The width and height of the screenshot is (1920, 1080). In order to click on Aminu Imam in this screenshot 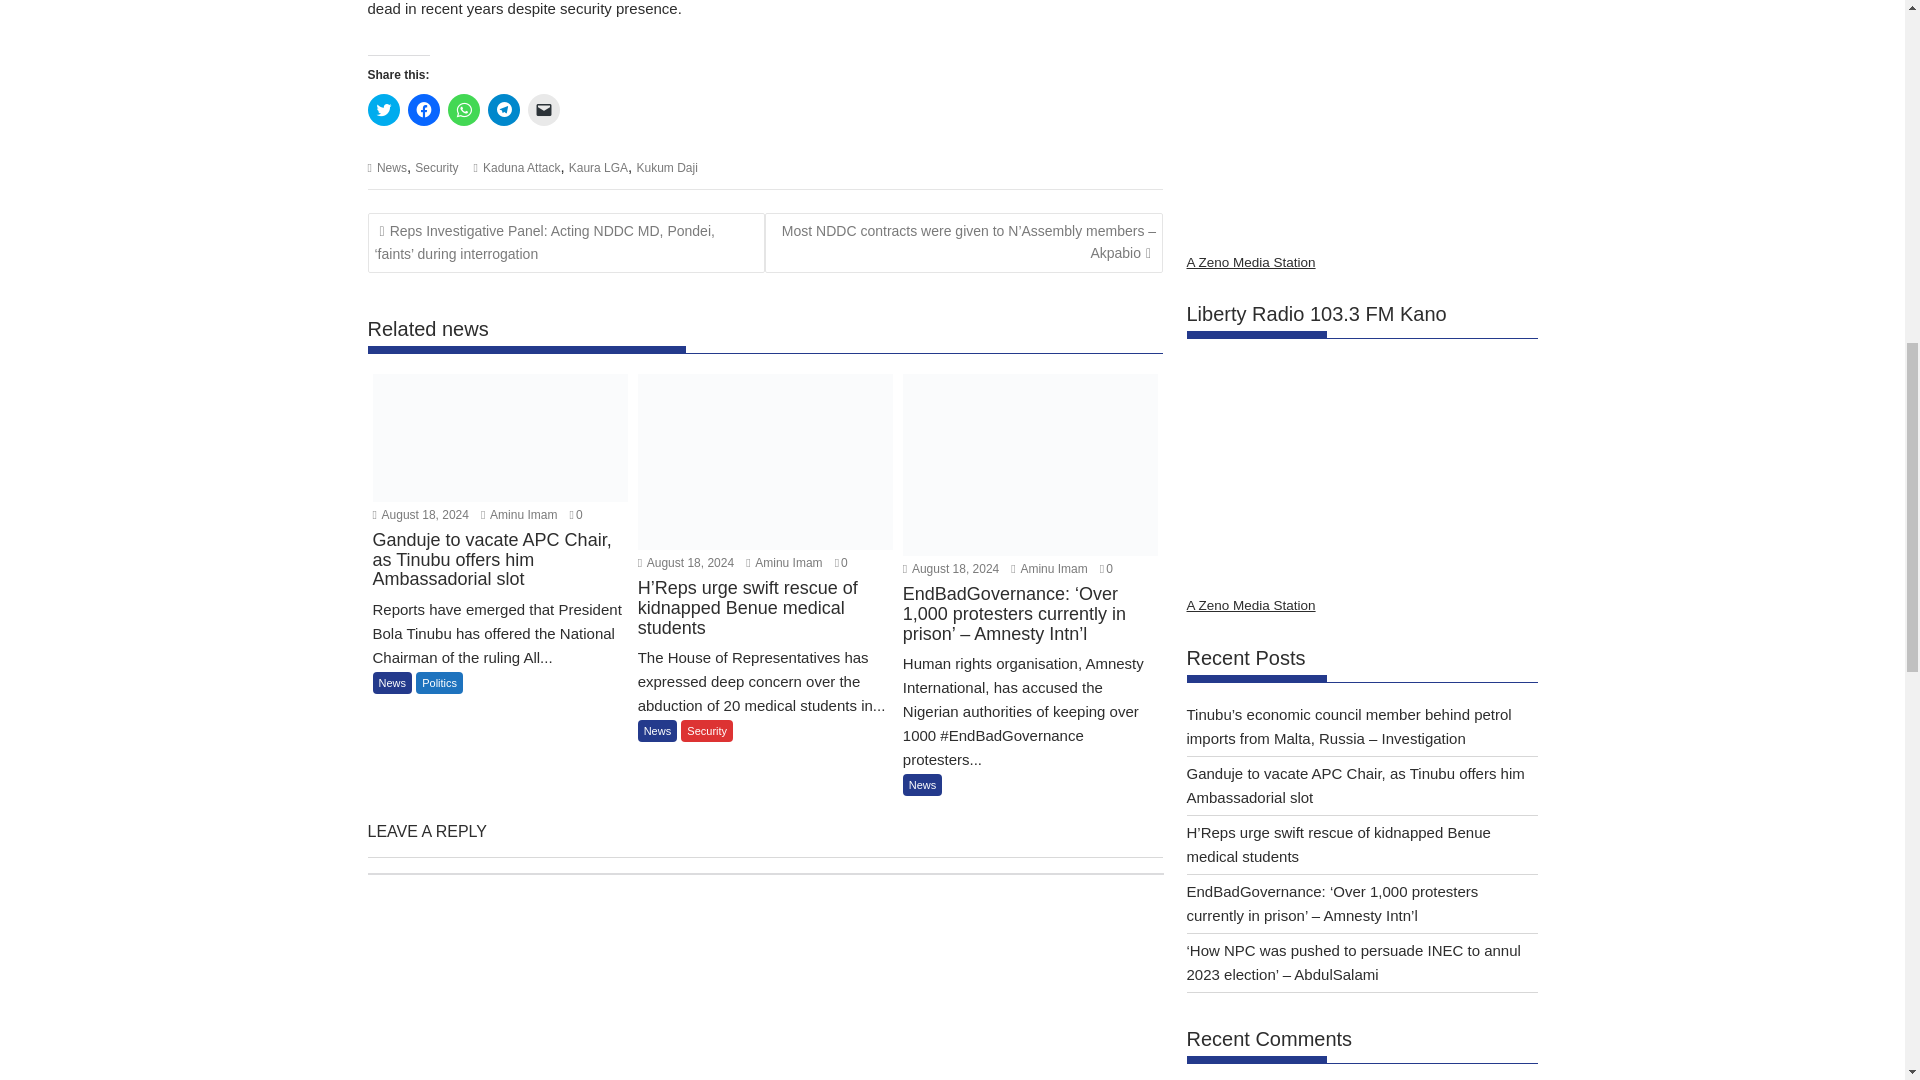, I will do `click(1048, 568)`.